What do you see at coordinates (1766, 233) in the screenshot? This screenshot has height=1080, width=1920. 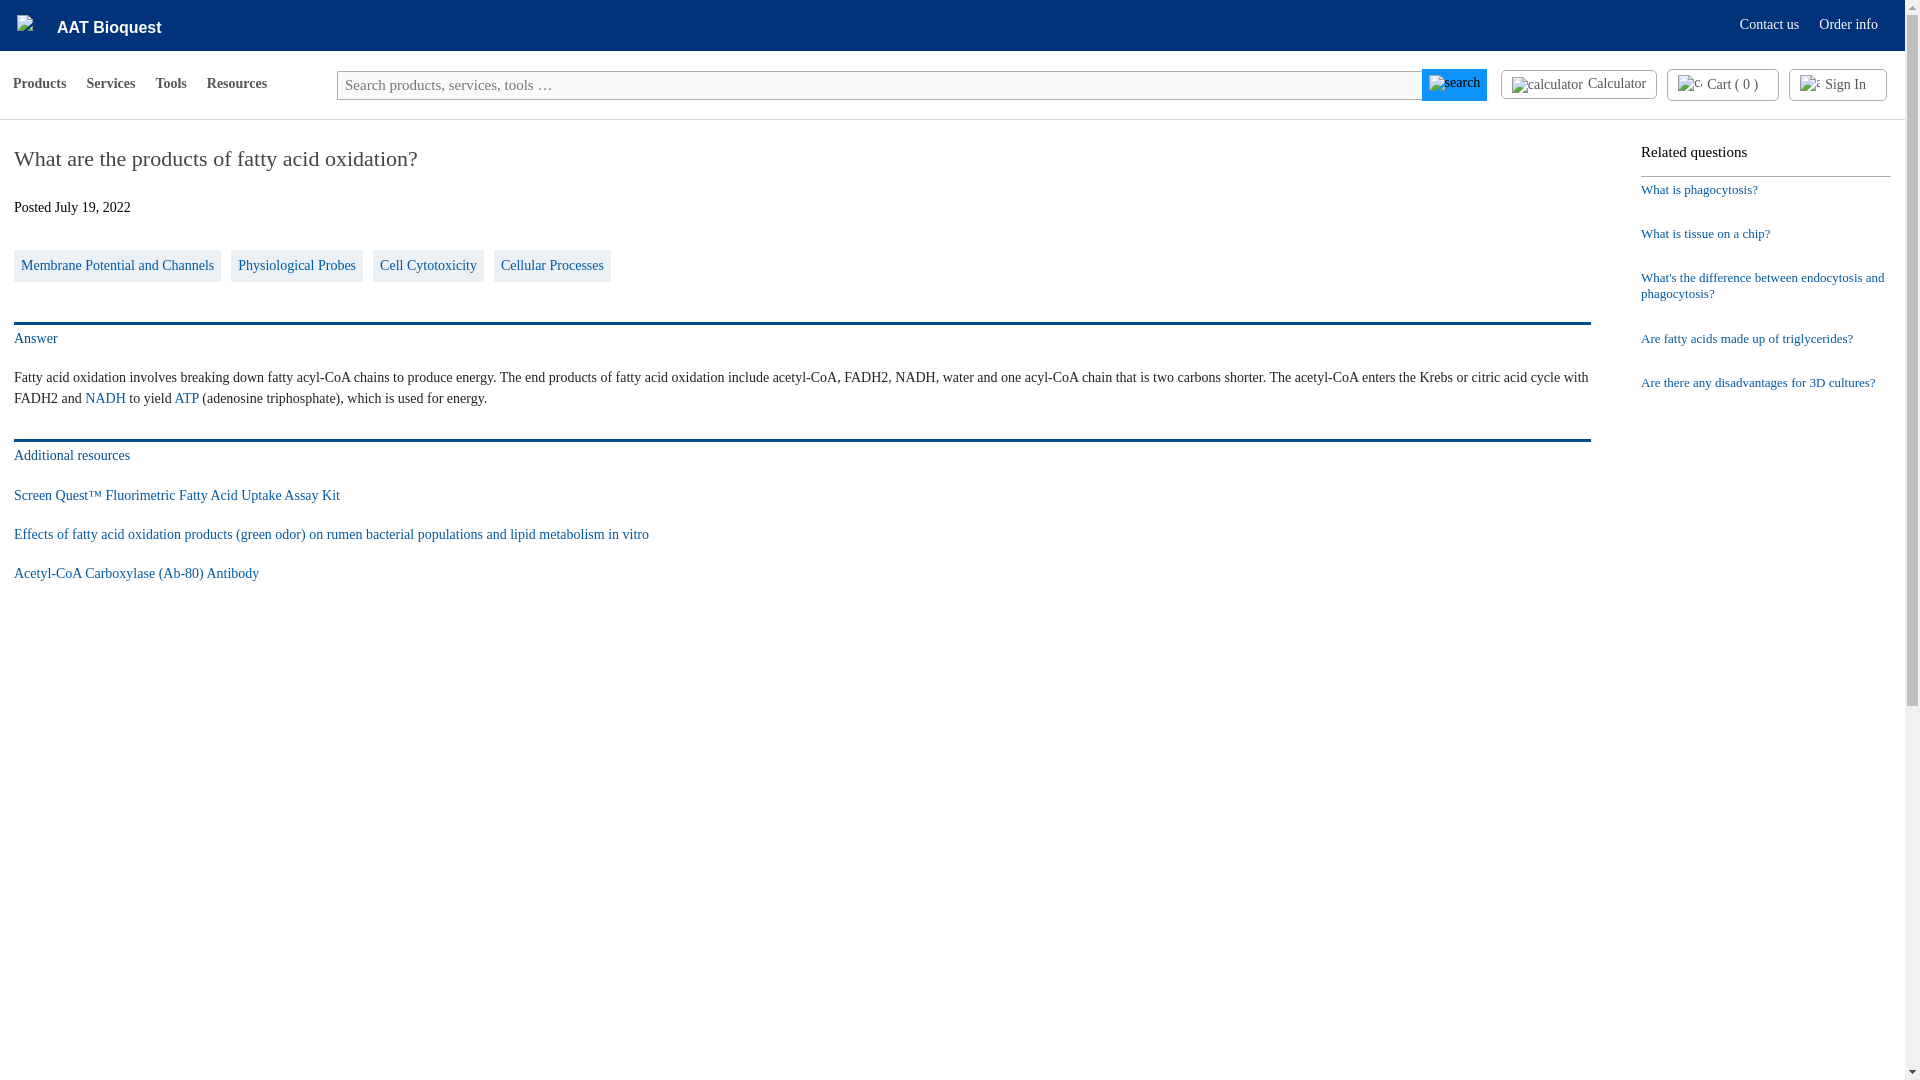 I see `What is tissue on a chip?` at bounding box center [1766, 233].